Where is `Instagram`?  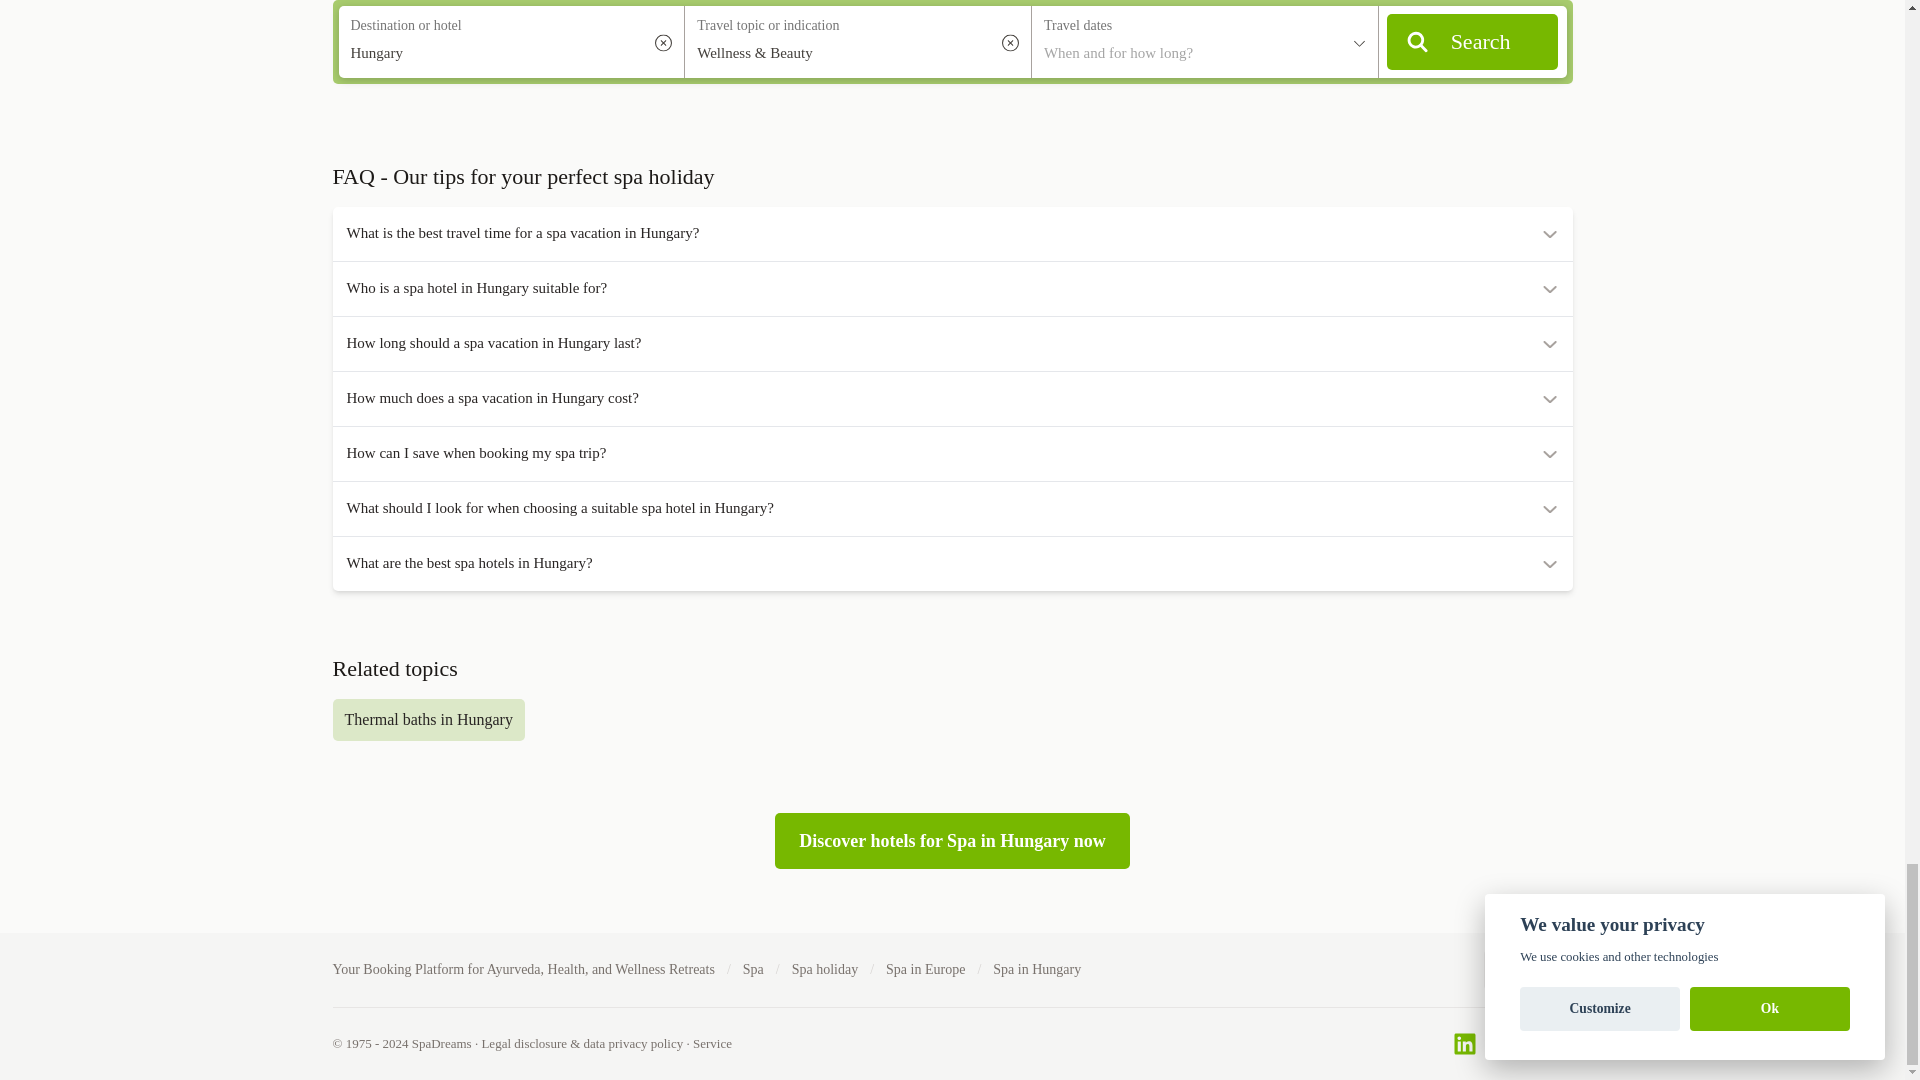
Instagram is located at coordinates (1528, 1044).